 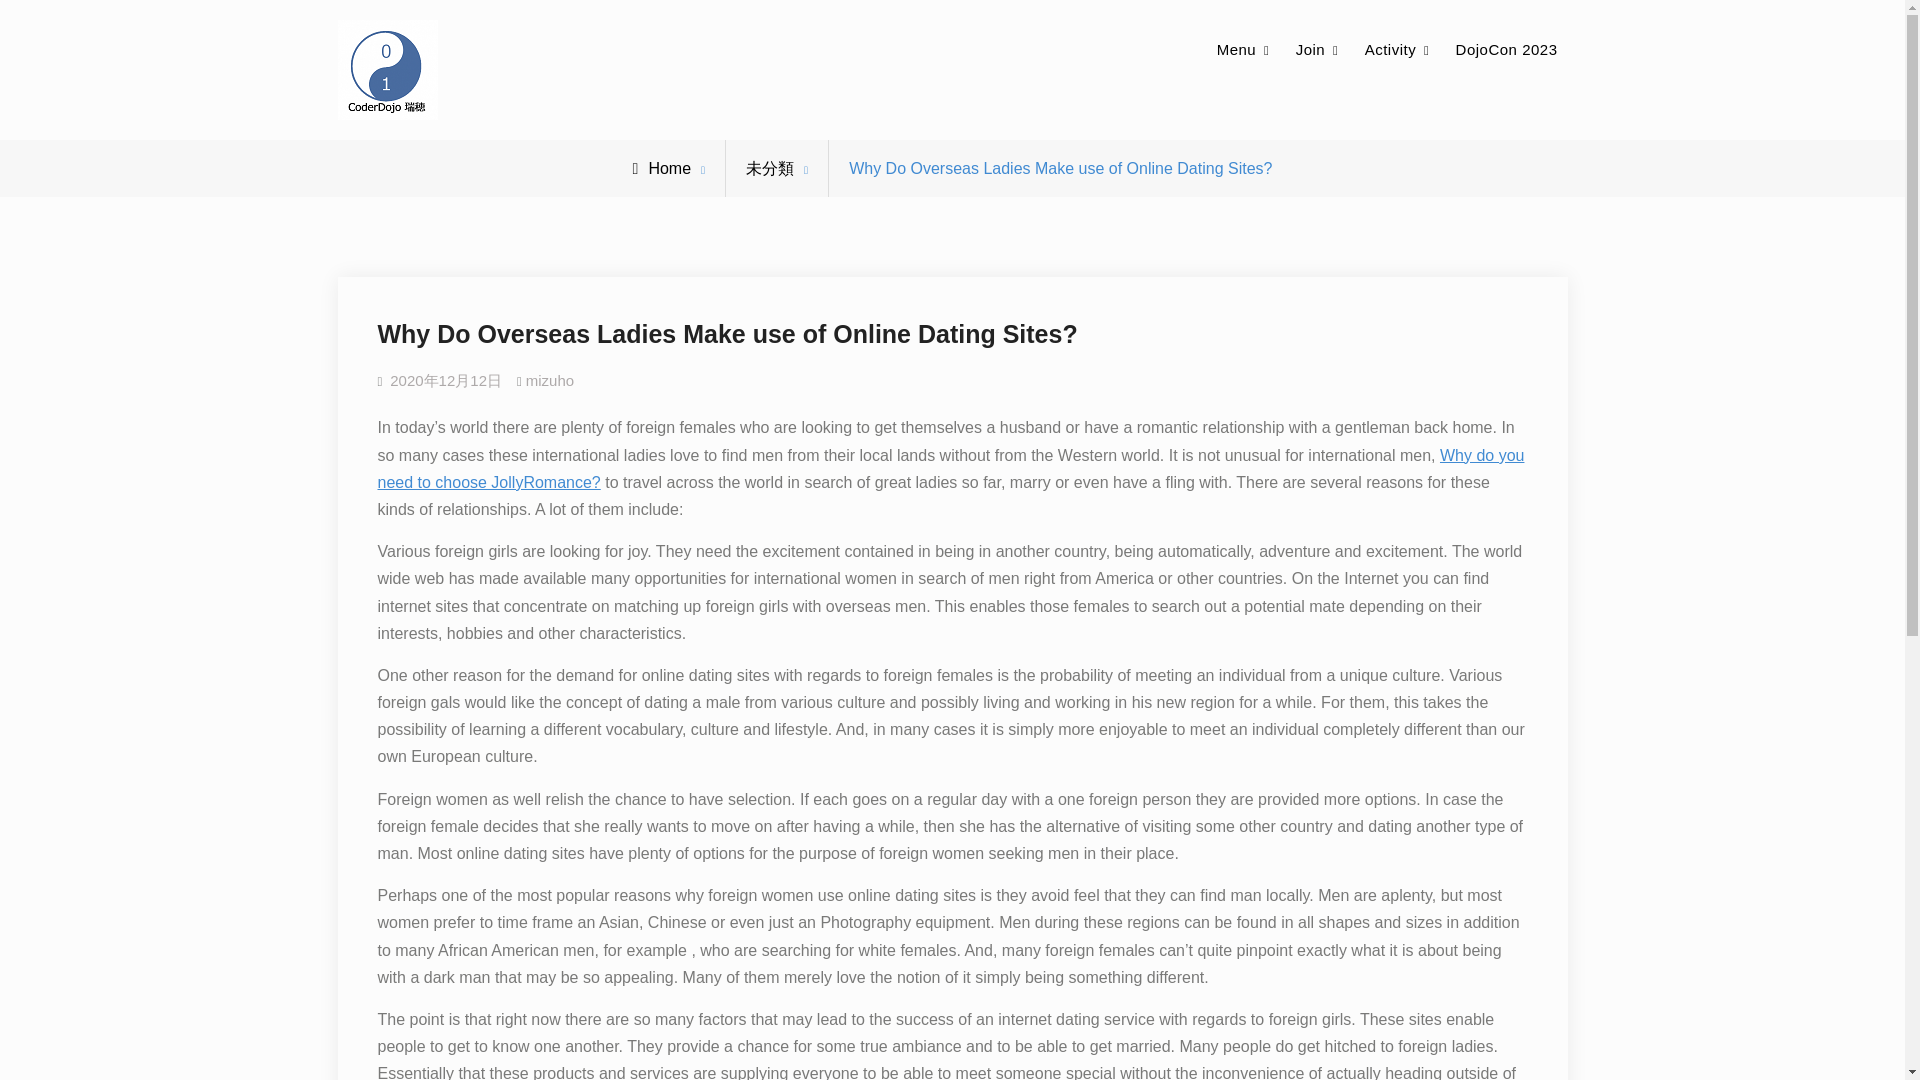 I want to click on Home, so click(x=662, y=168).